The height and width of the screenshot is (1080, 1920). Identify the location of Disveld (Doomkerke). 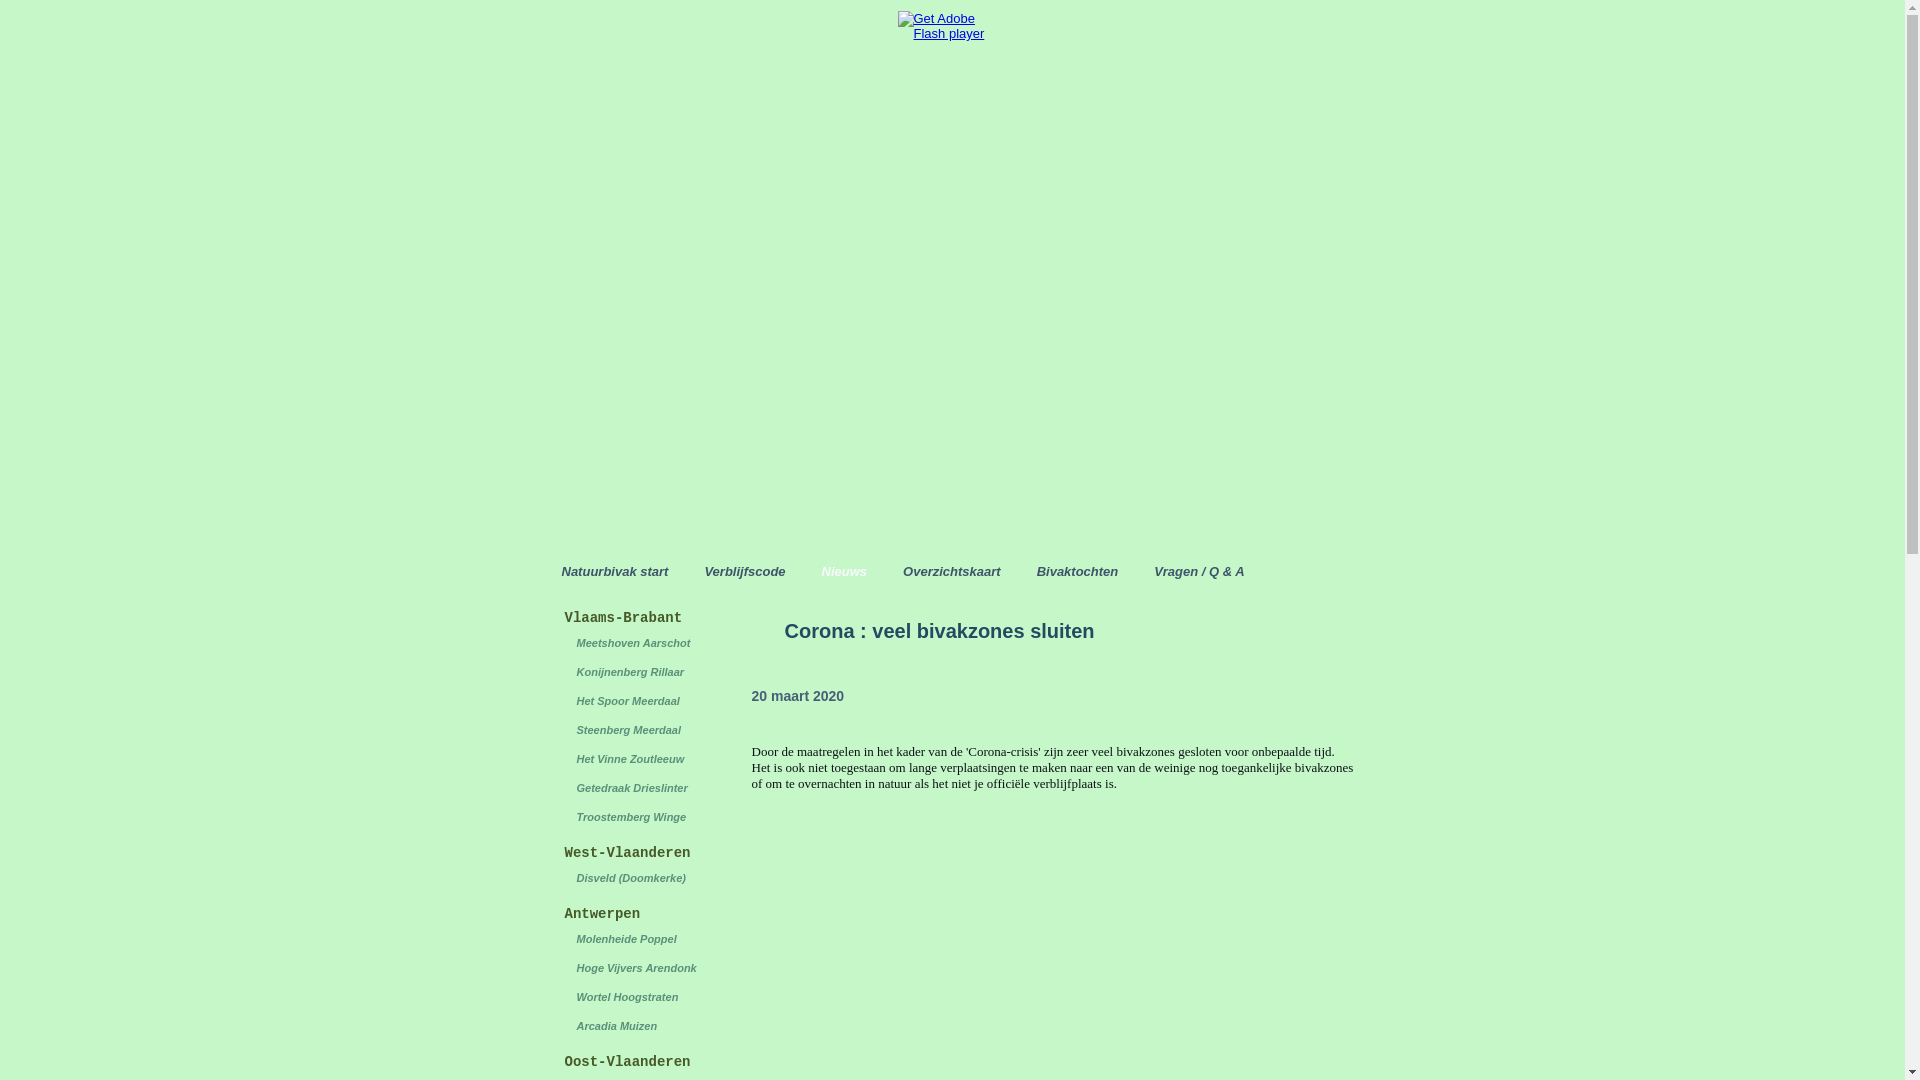
(632, 878).